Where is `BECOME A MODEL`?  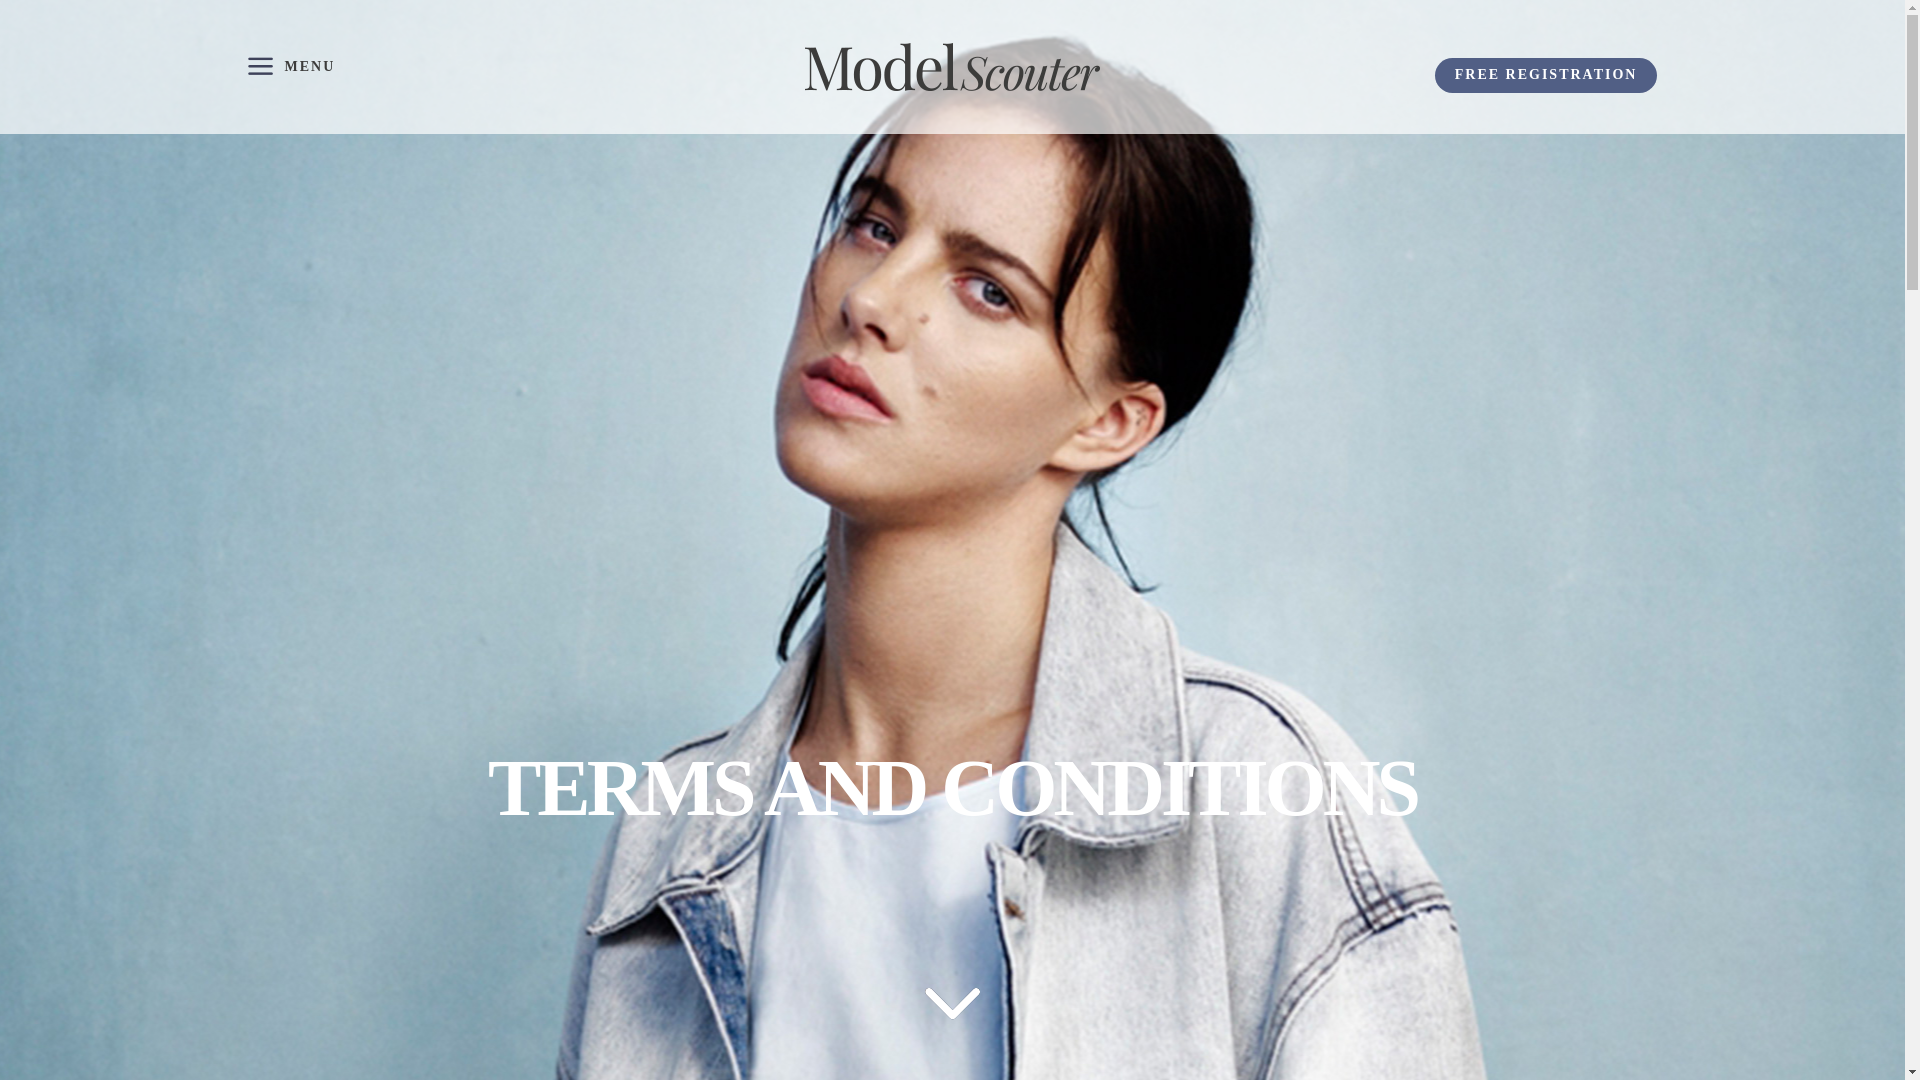 BECOME A MODEL is located at coordinates (689, 772).